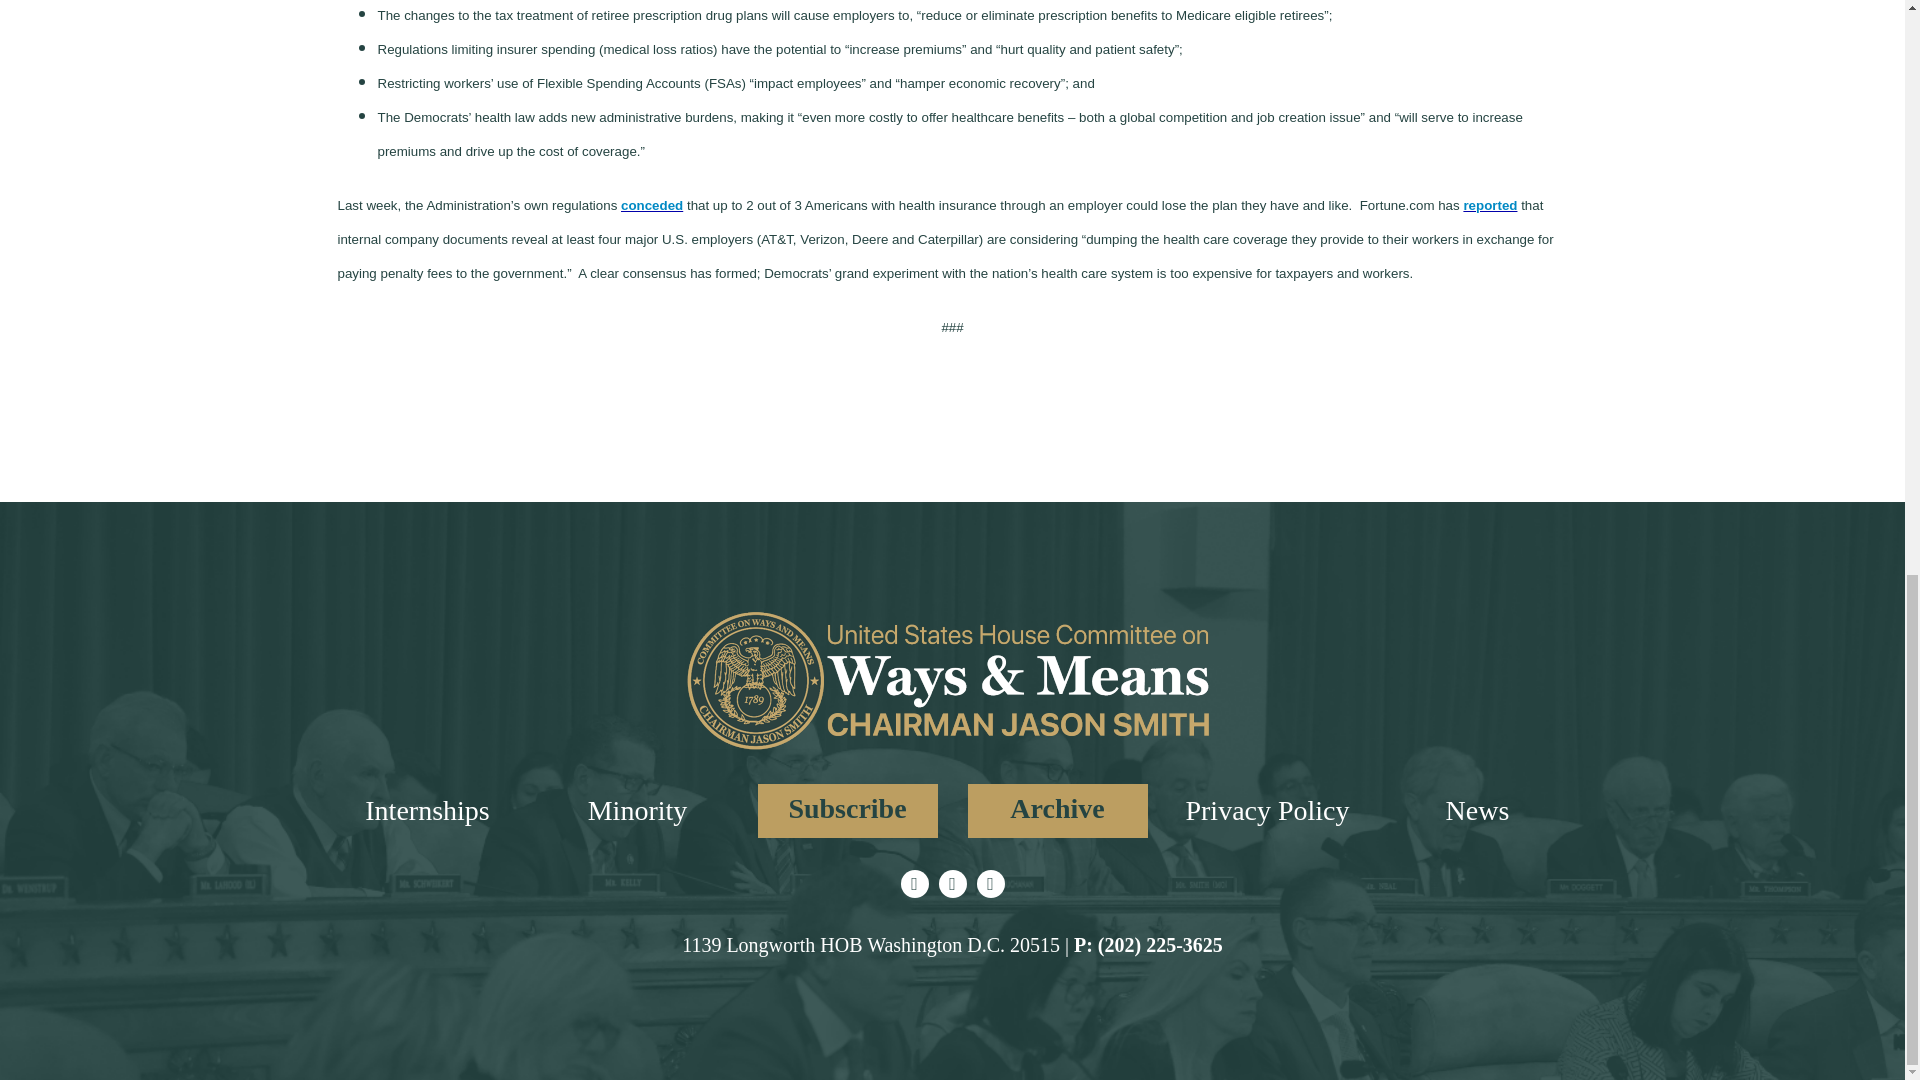 The image size is (1920, 1080). I want to click on reported, so click(1490, 204).